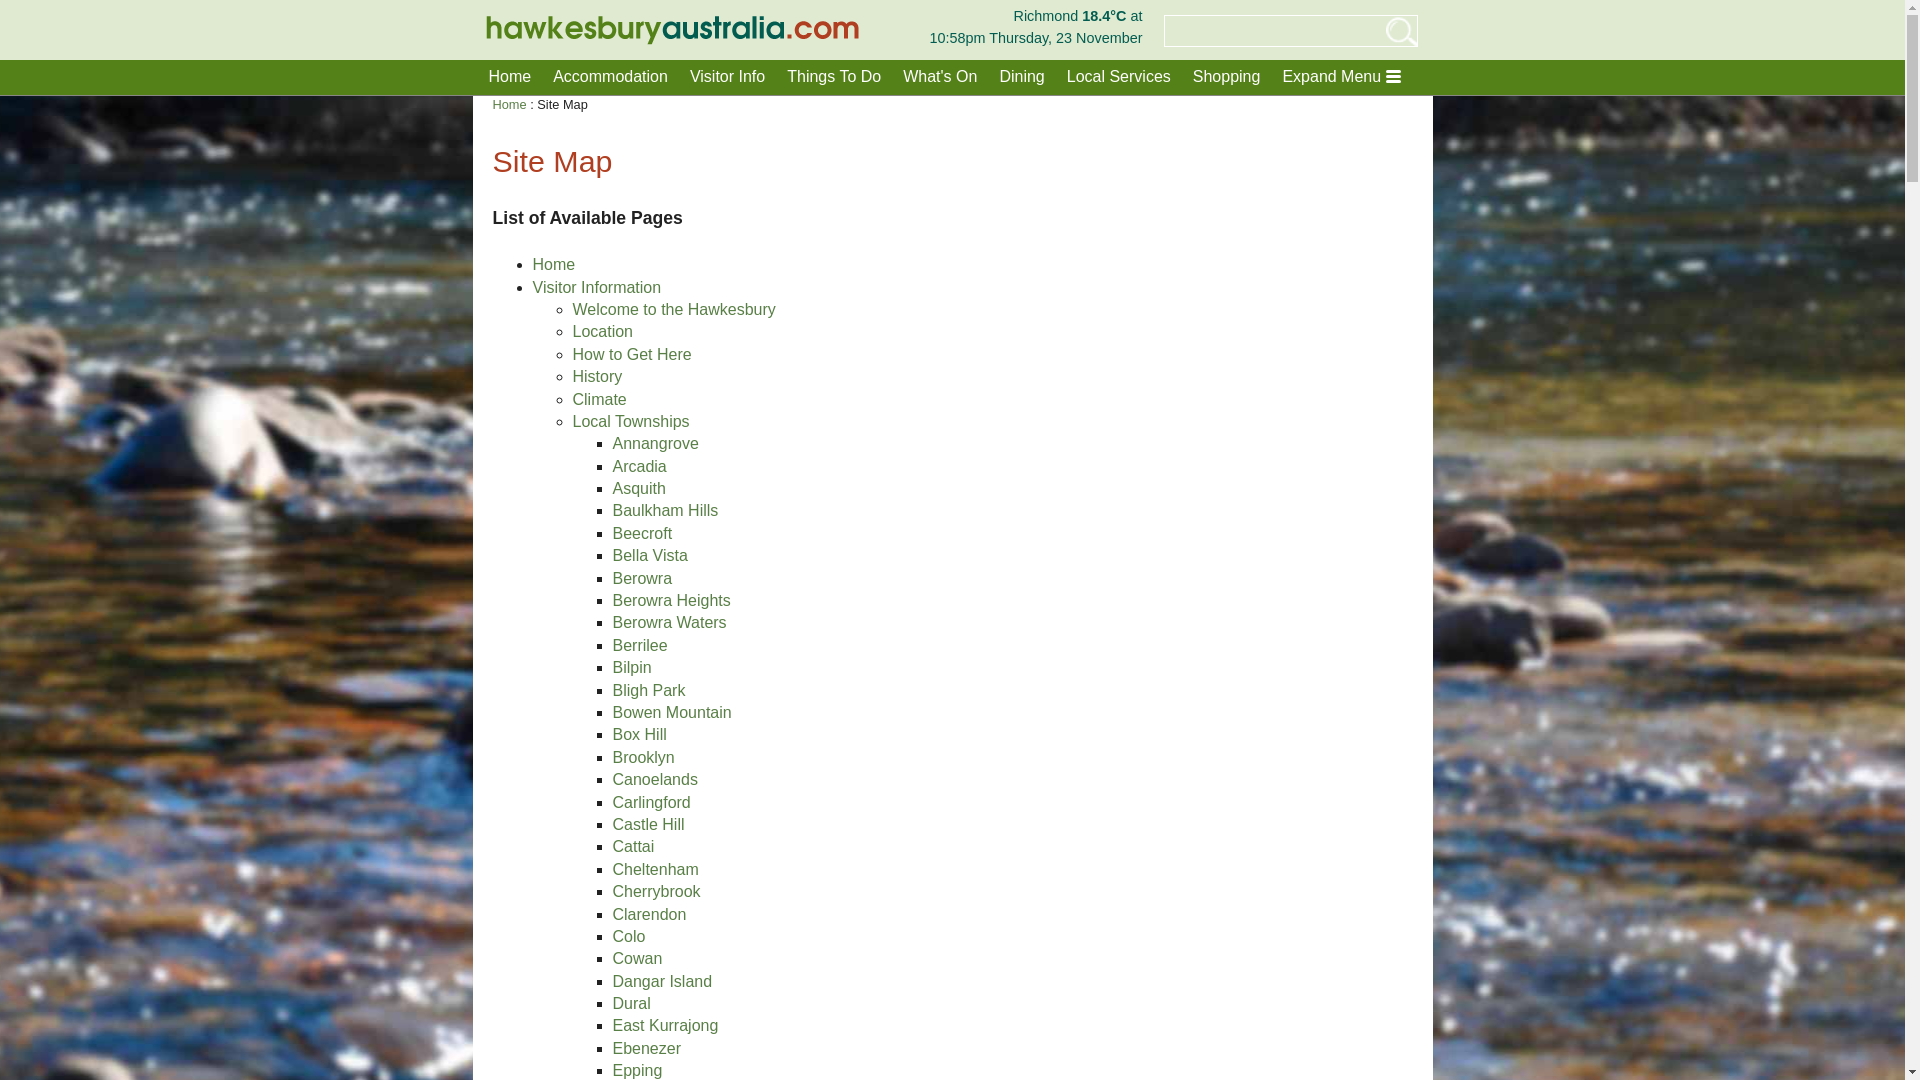 This screenshot has width=1920, height=1080. What do you see at coordinates (646, 1048) in the screenshot?
I see `Ebenezer` at bounding box center [646, 1048].